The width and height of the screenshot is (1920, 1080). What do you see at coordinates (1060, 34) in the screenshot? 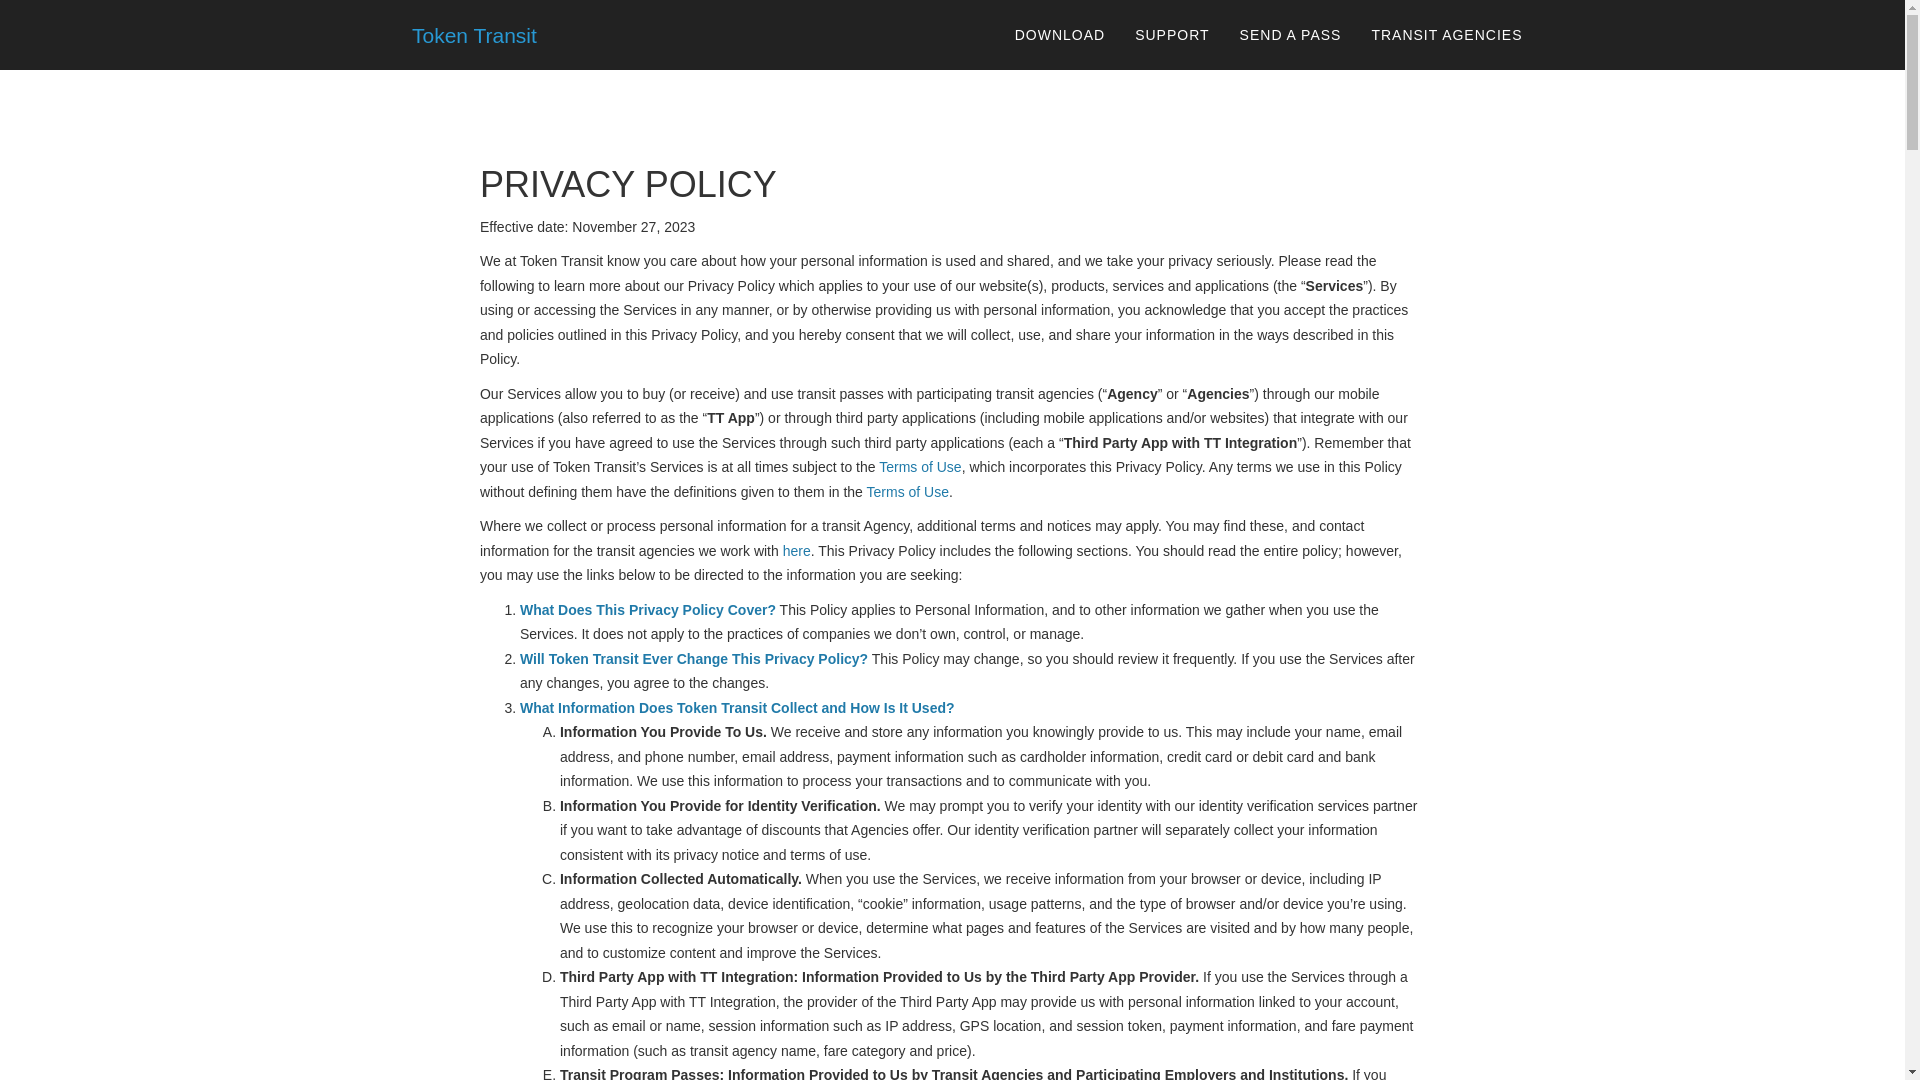
I see `DOWNLOAD` at bounding box center [1060, 34].